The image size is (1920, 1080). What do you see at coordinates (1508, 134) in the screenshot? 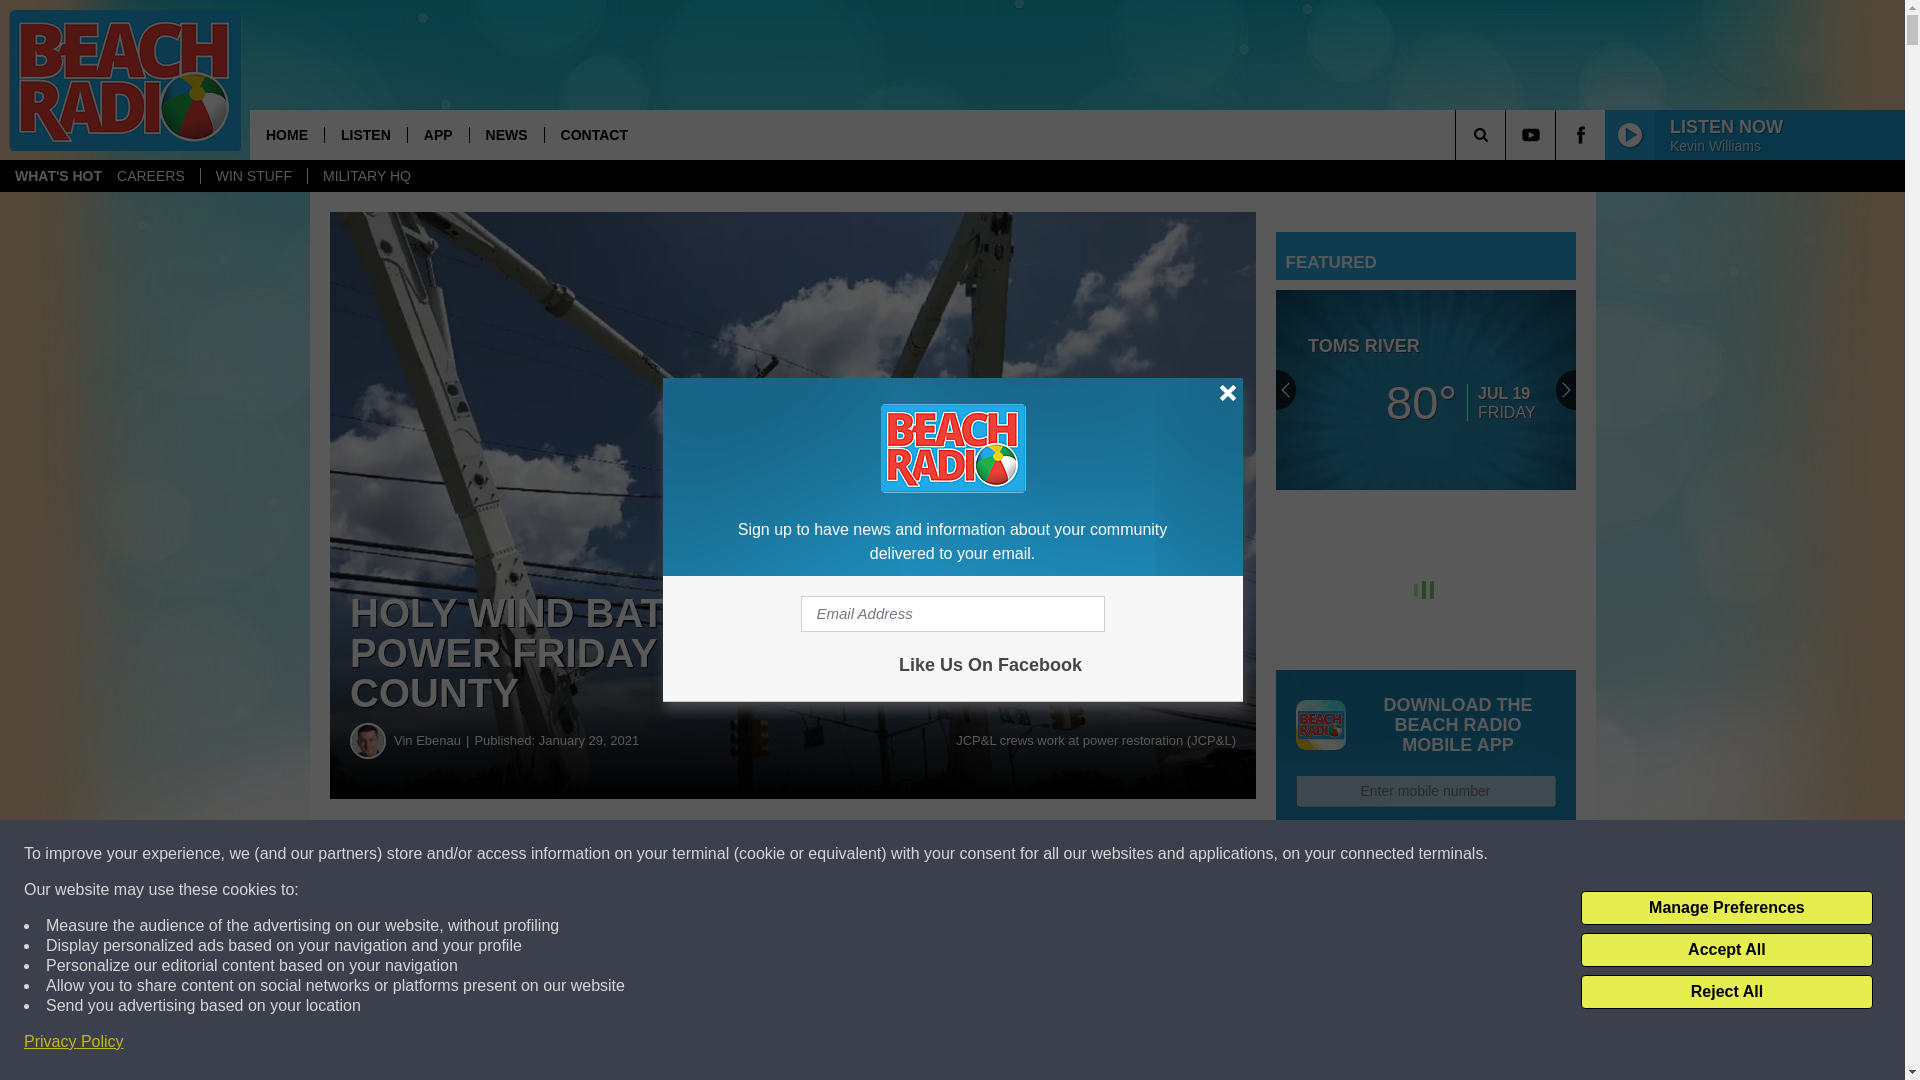
I see `SEARCH` at bounding box center [1508, 134].